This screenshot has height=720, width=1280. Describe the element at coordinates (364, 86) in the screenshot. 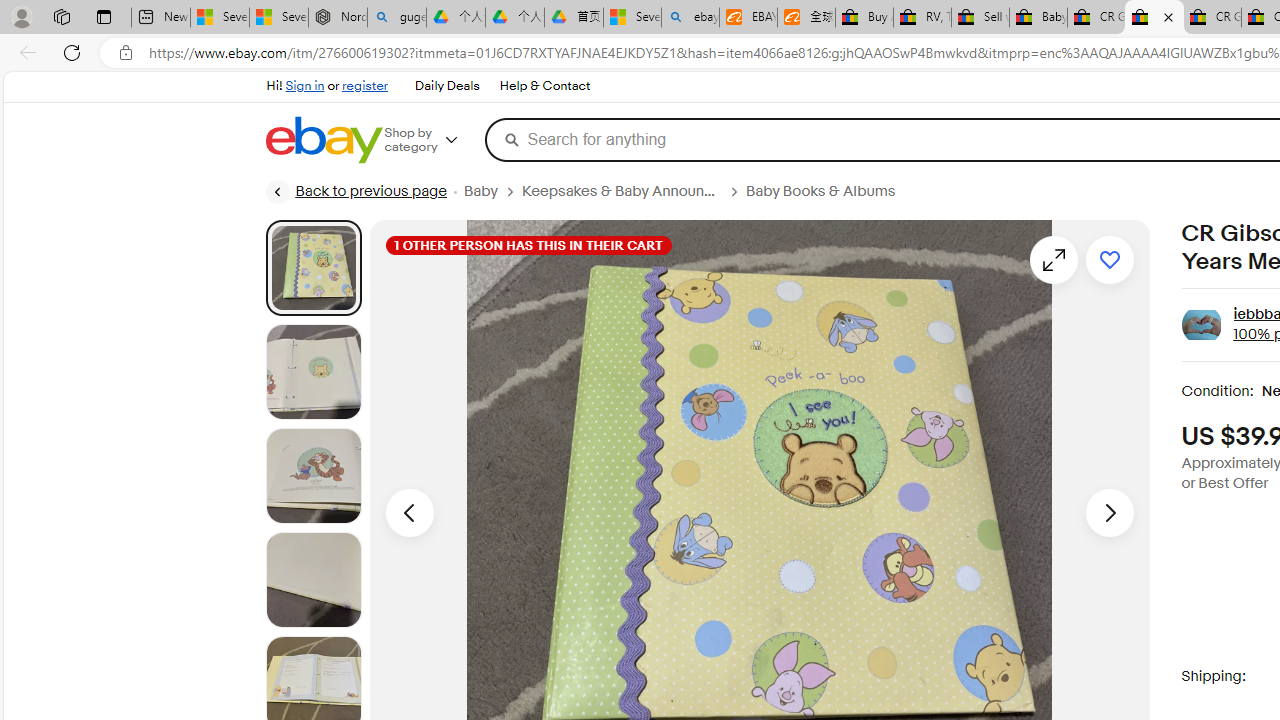

I see `register` at that location.